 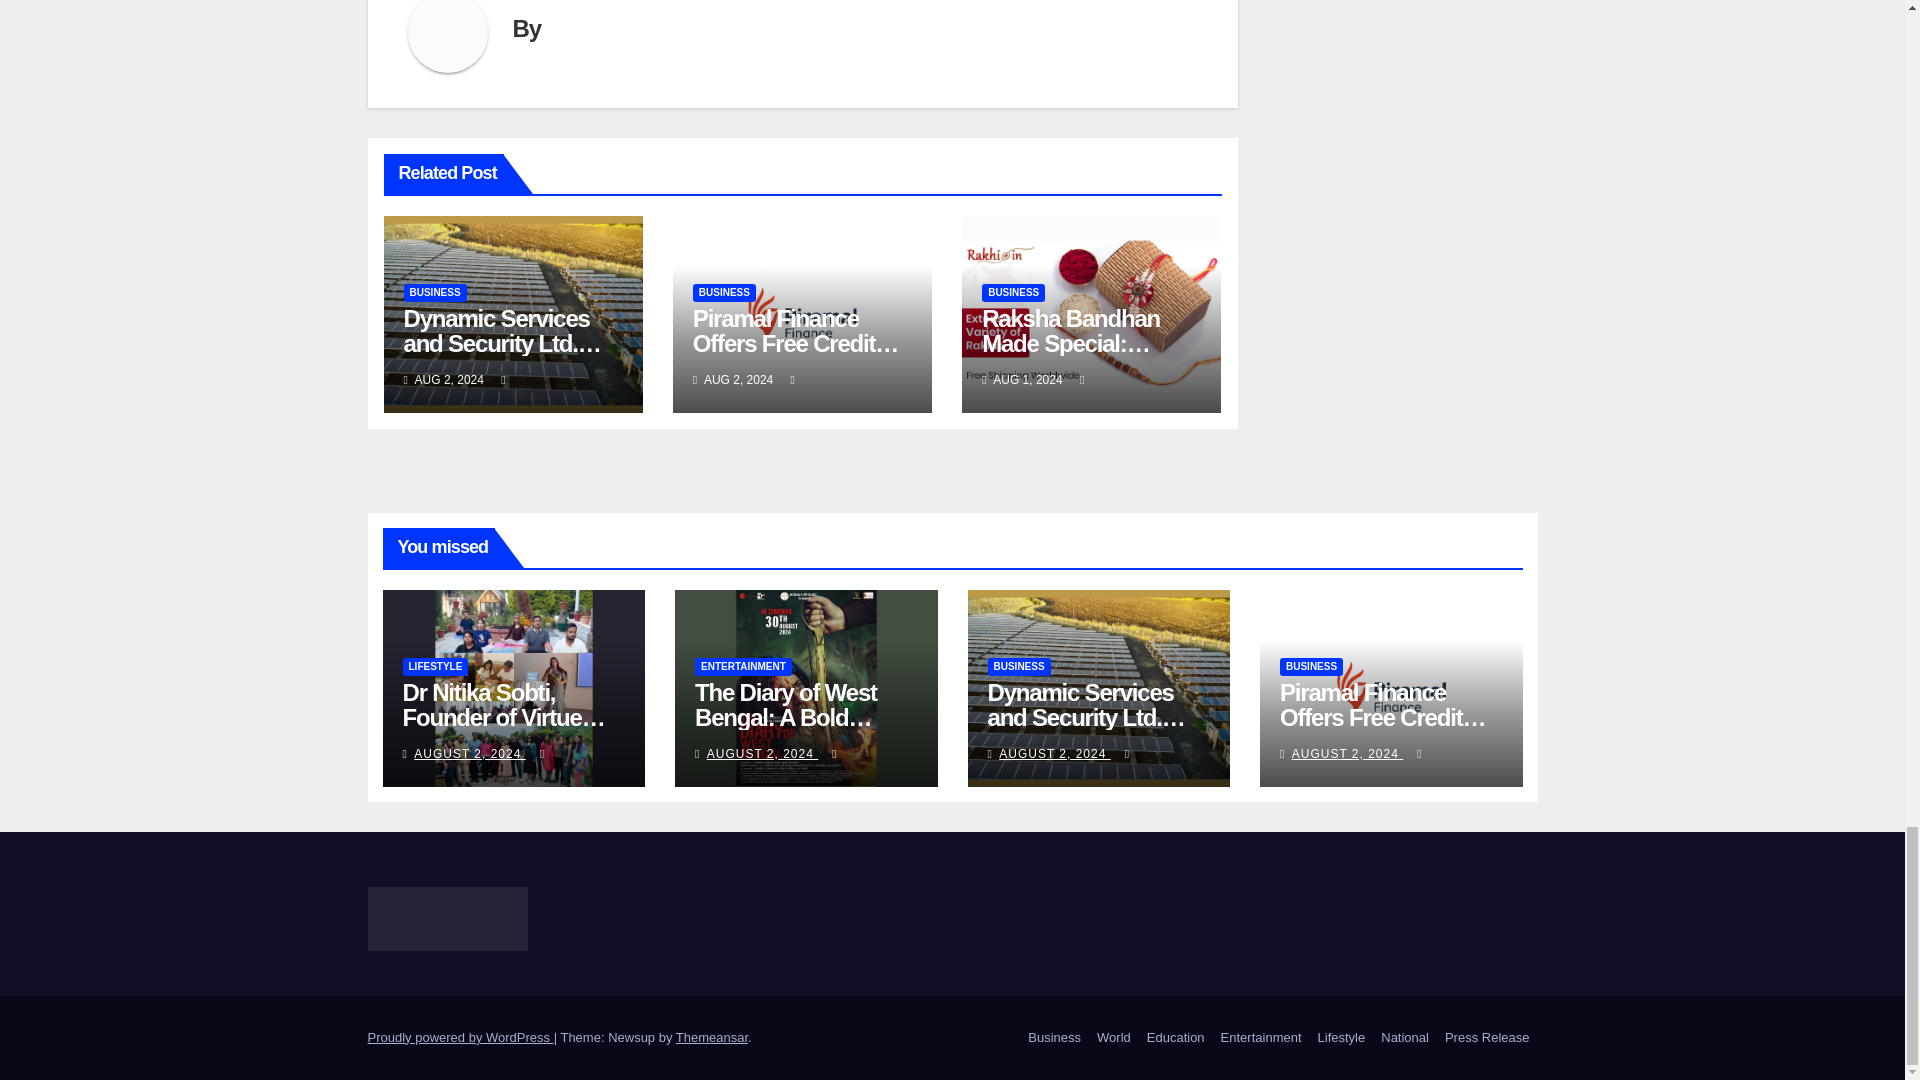 I want to click on BUSINESS, so click(x=434, y=293).